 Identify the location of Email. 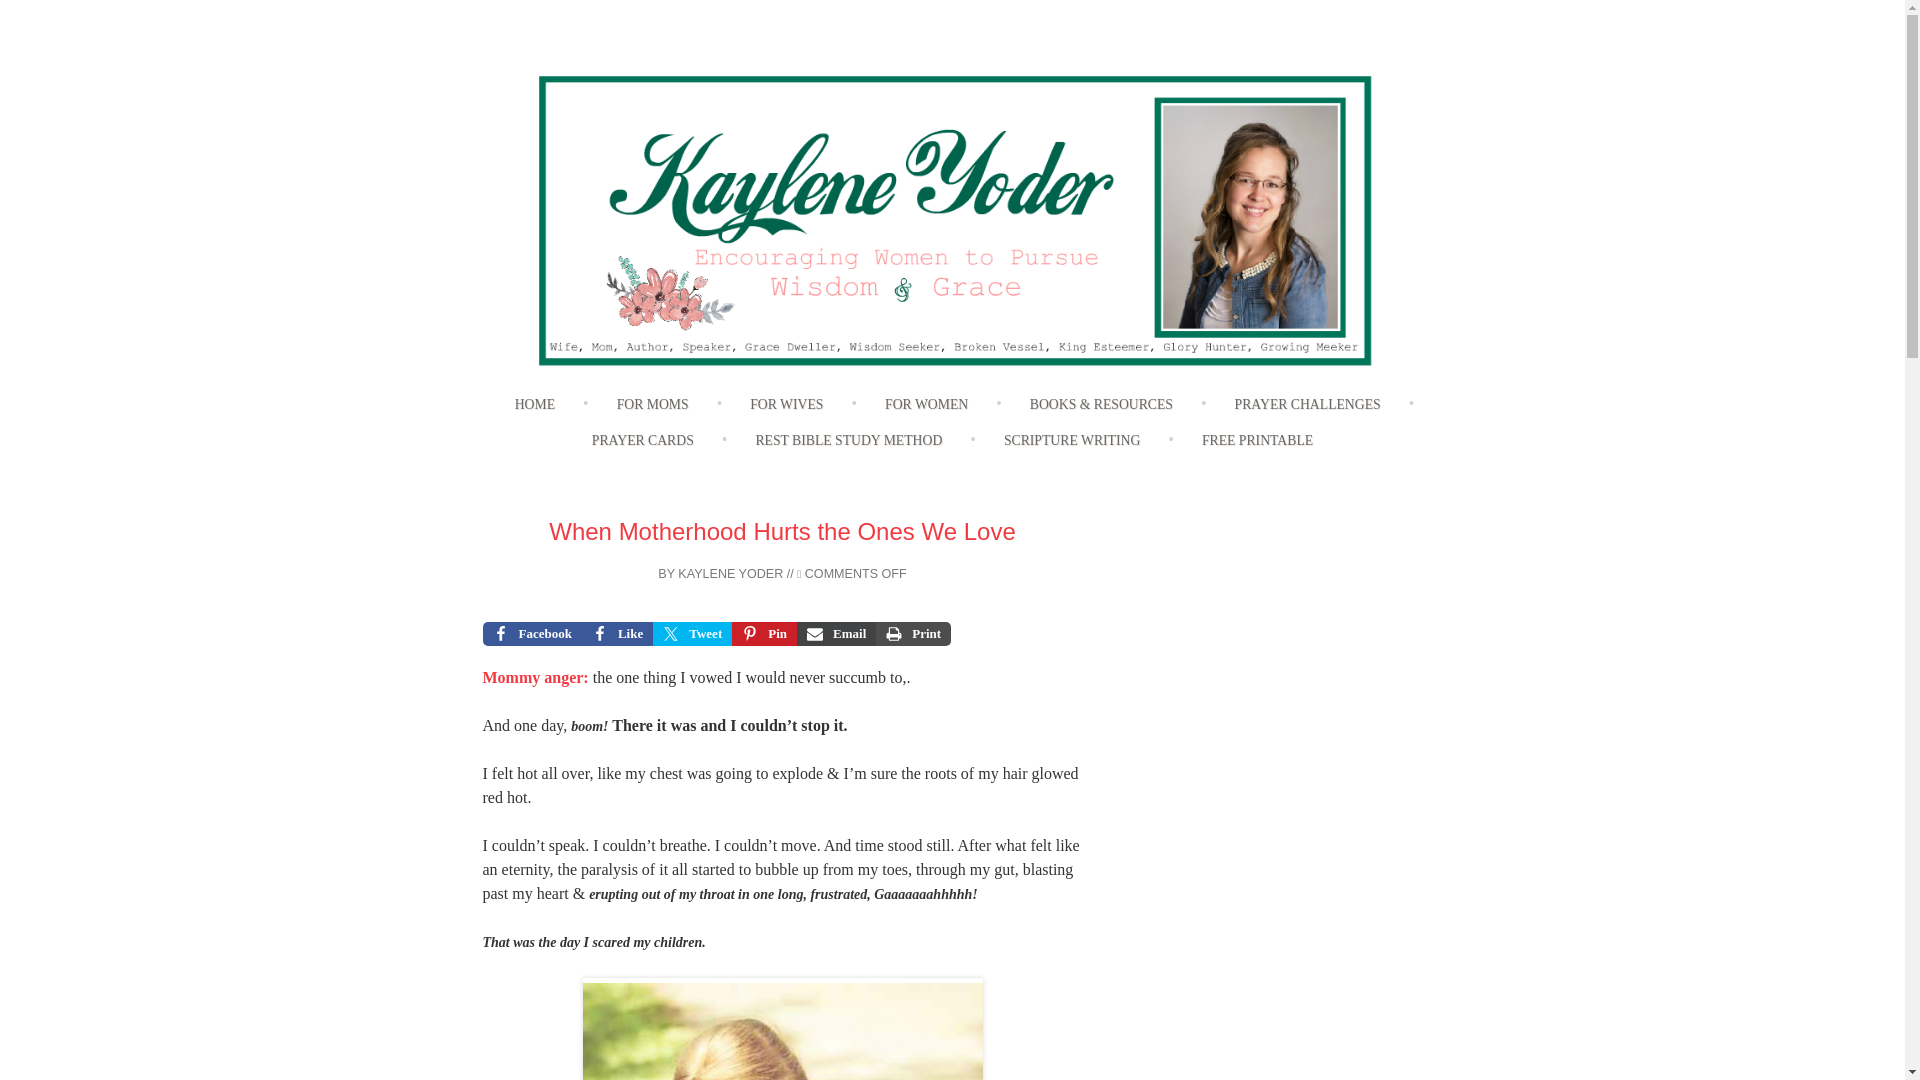
(836, 634).